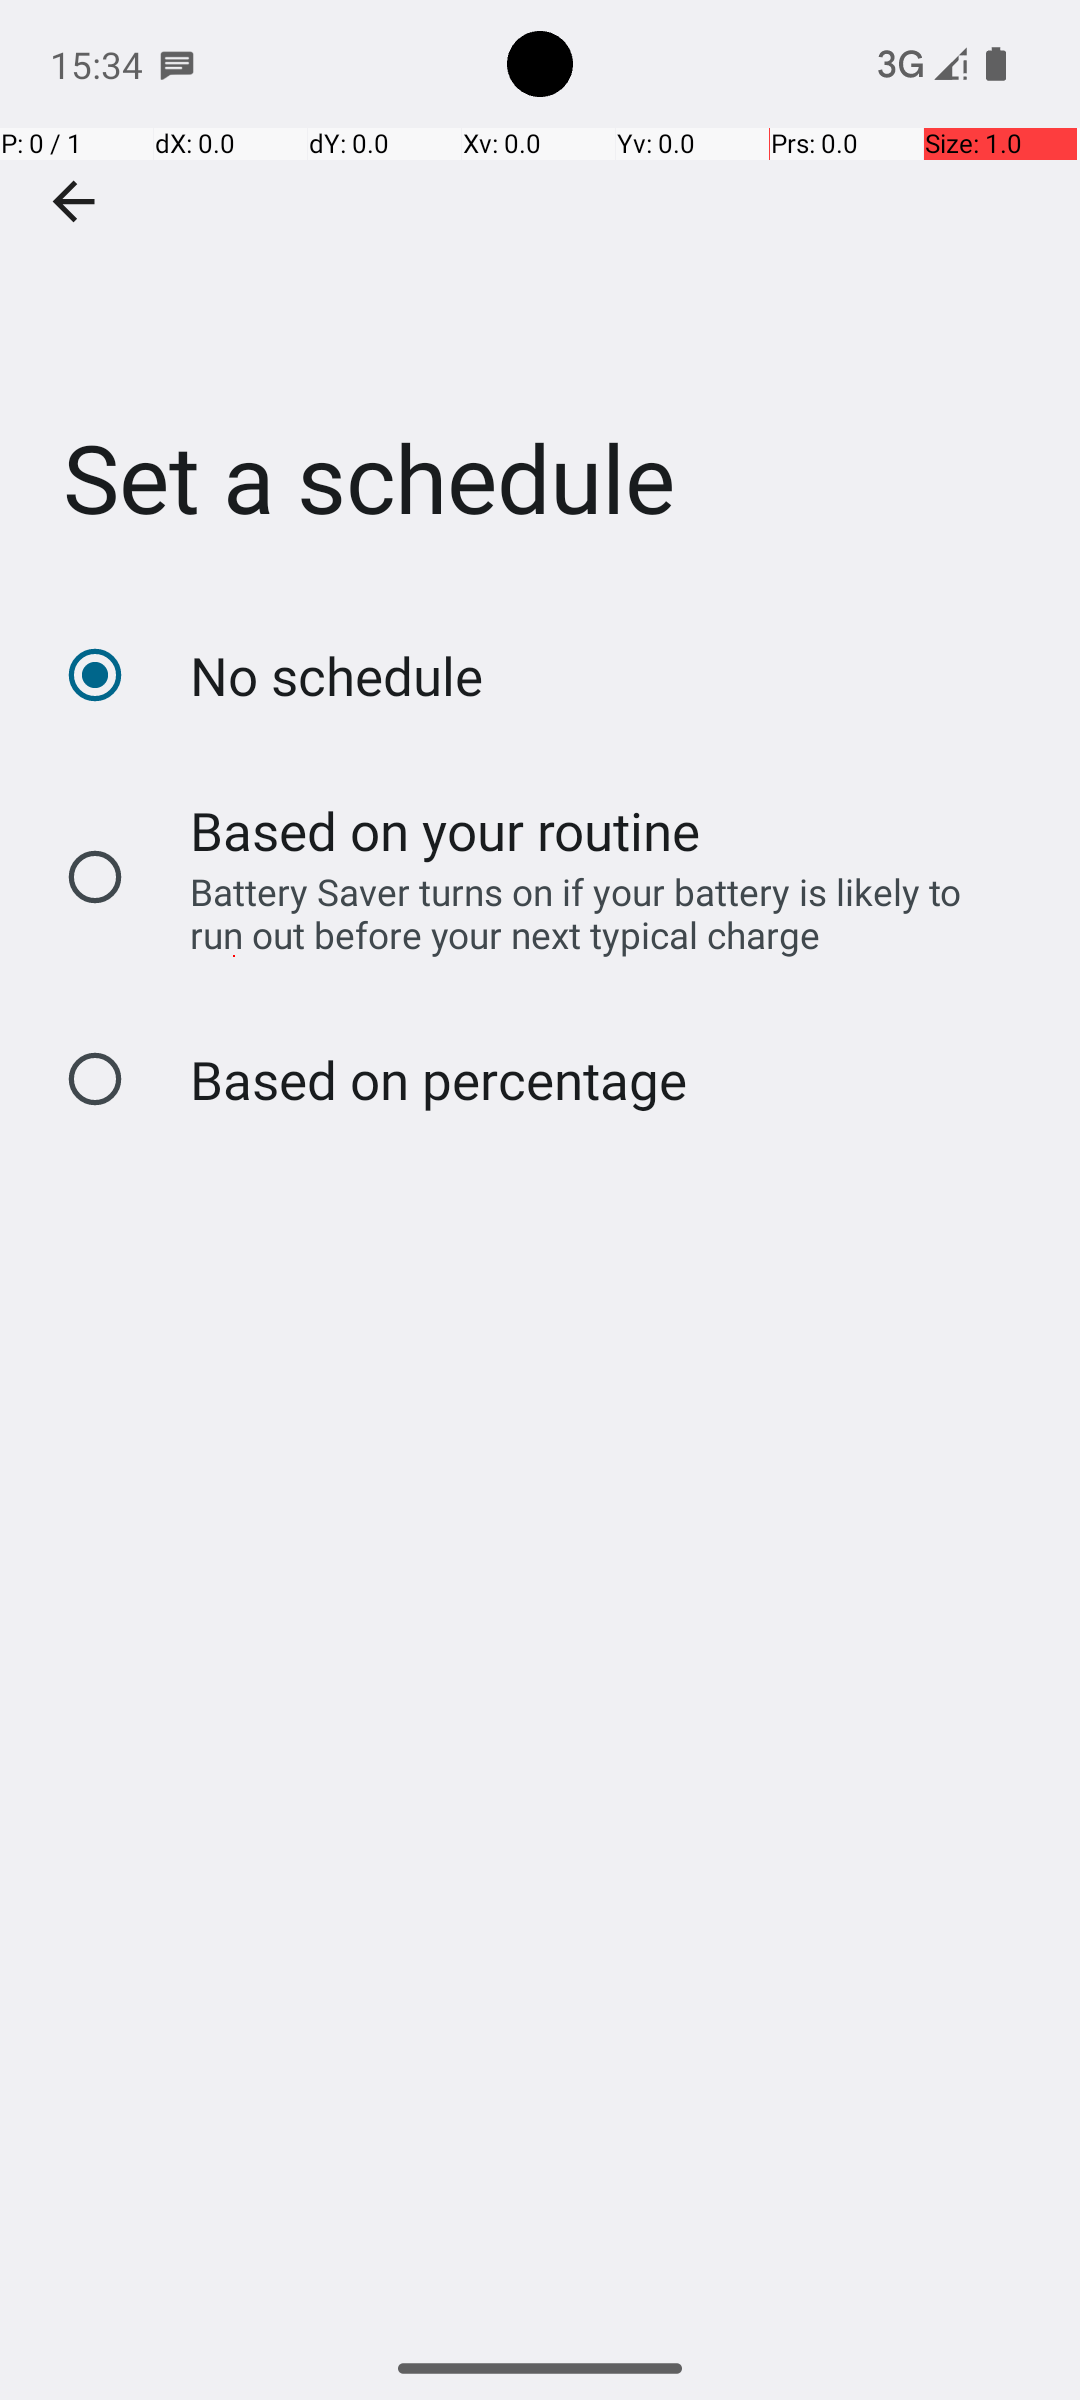 The width and height of the screenshot is (1080, 2400). What do you see at coordinates (446, 830) in the screenshot?
I see `Based on your routine` at bounding box center [446, 830].